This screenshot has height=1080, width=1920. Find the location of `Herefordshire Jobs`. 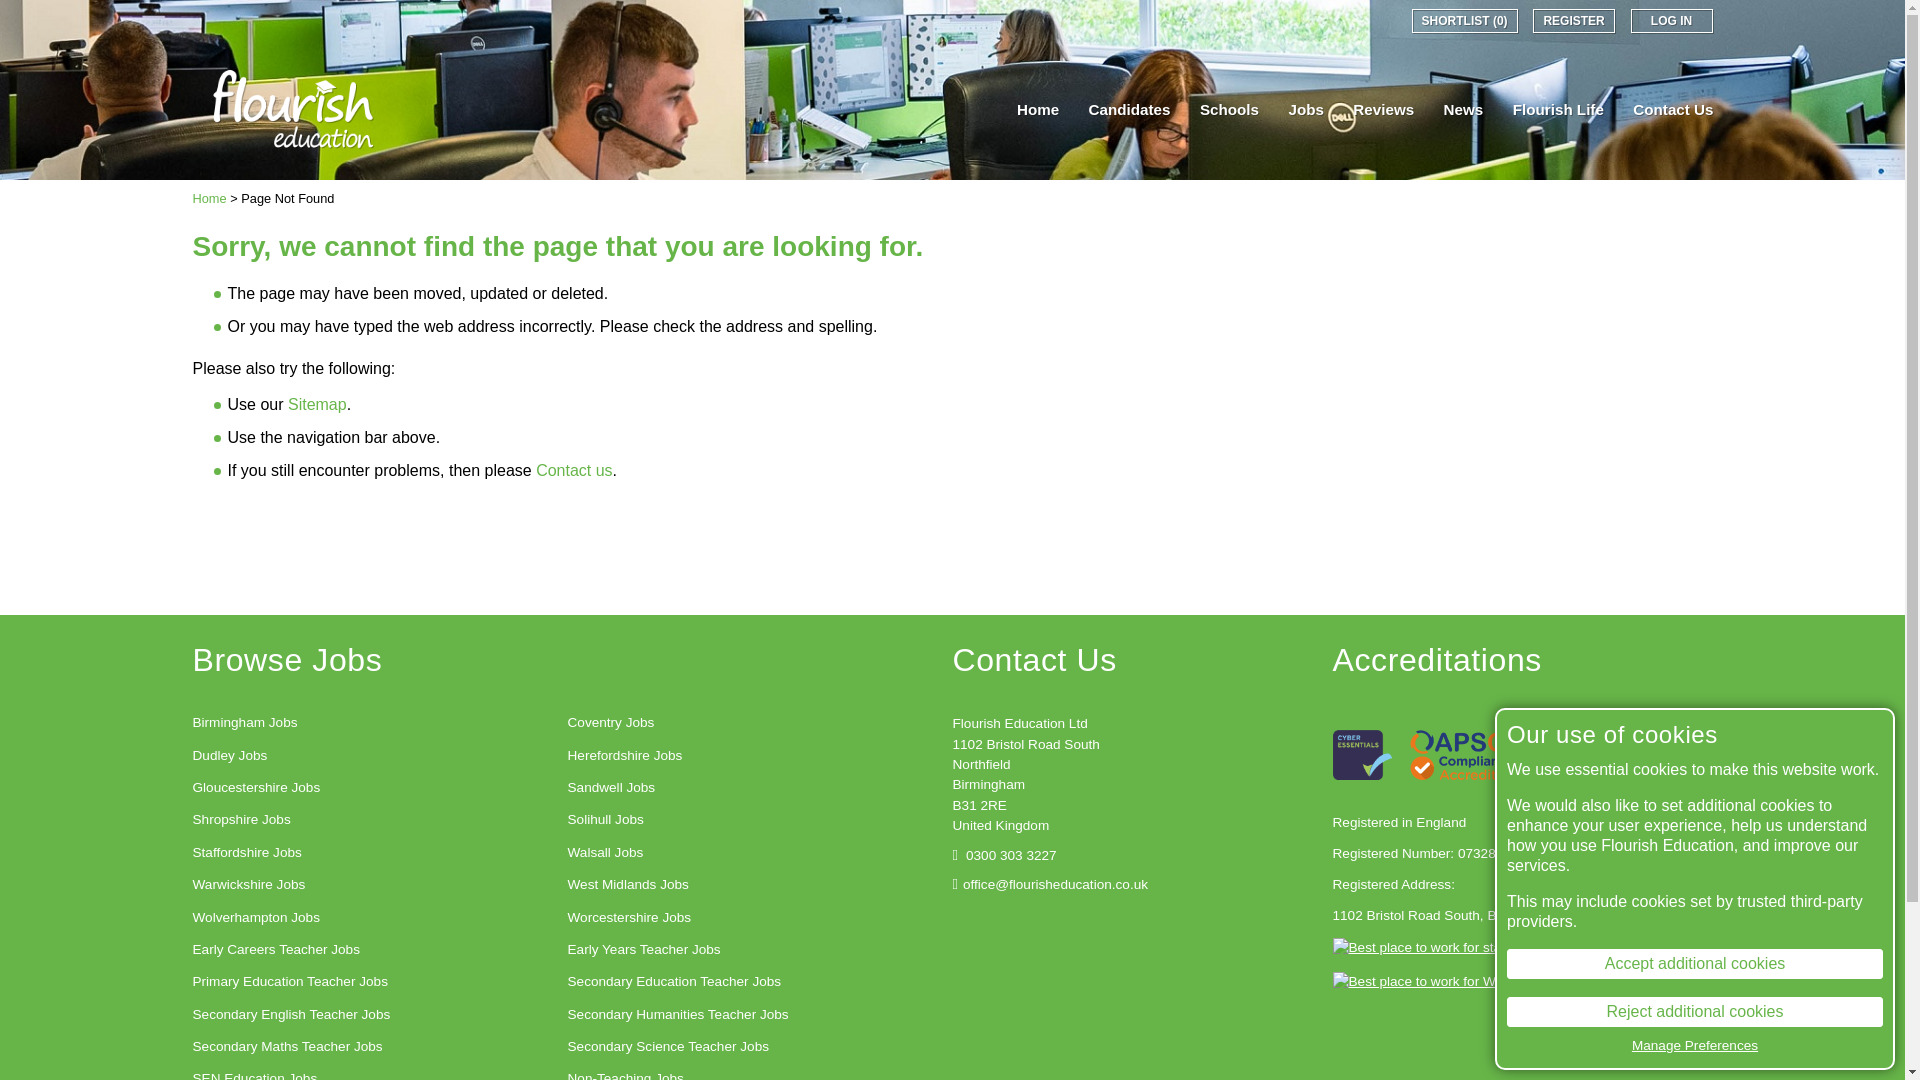

Herefordshire Jobs is located at coordinates (626, 756).